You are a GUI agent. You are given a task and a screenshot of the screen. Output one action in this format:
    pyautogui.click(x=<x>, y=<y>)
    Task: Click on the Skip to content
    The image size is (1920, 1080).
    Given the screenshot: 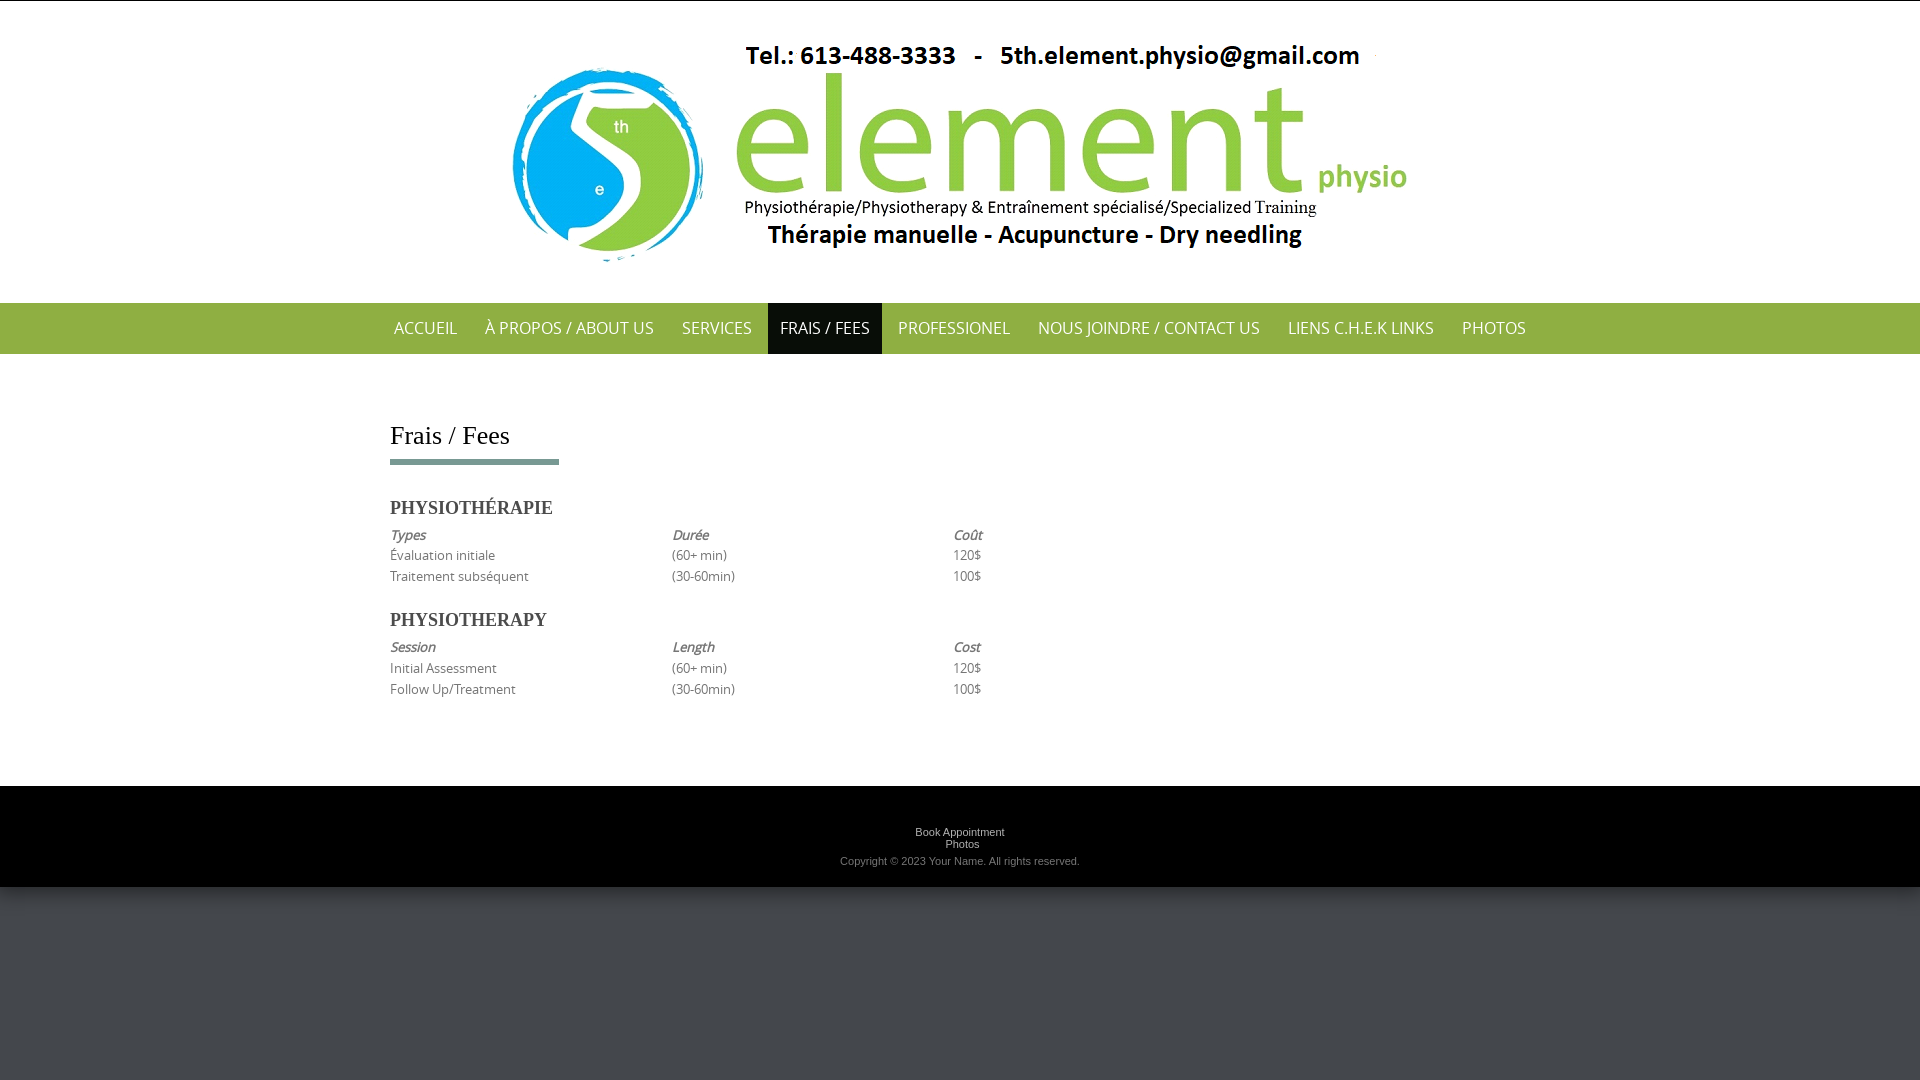 What is the action you would take?
    pyautogui.click(x=0, y=2)
    